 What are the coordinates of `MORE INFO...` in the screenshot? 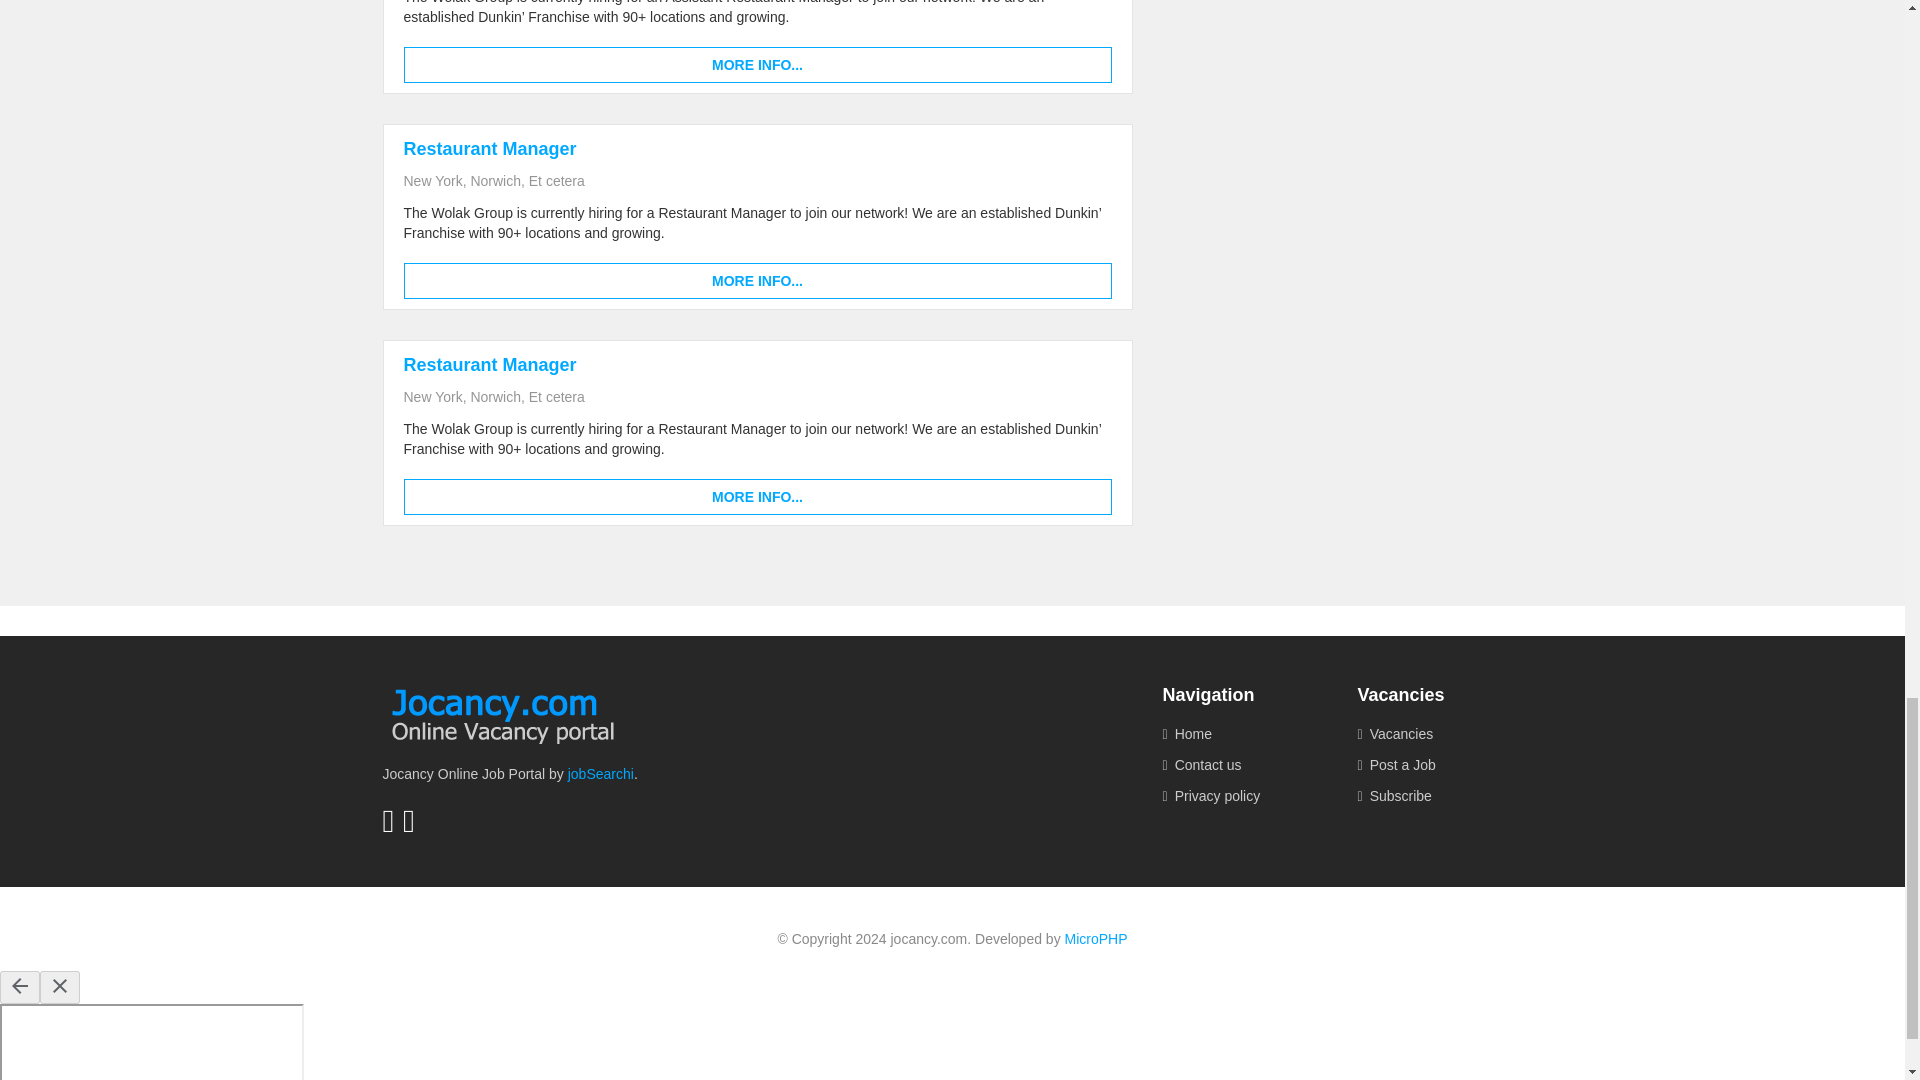 It's located at (757, 497).